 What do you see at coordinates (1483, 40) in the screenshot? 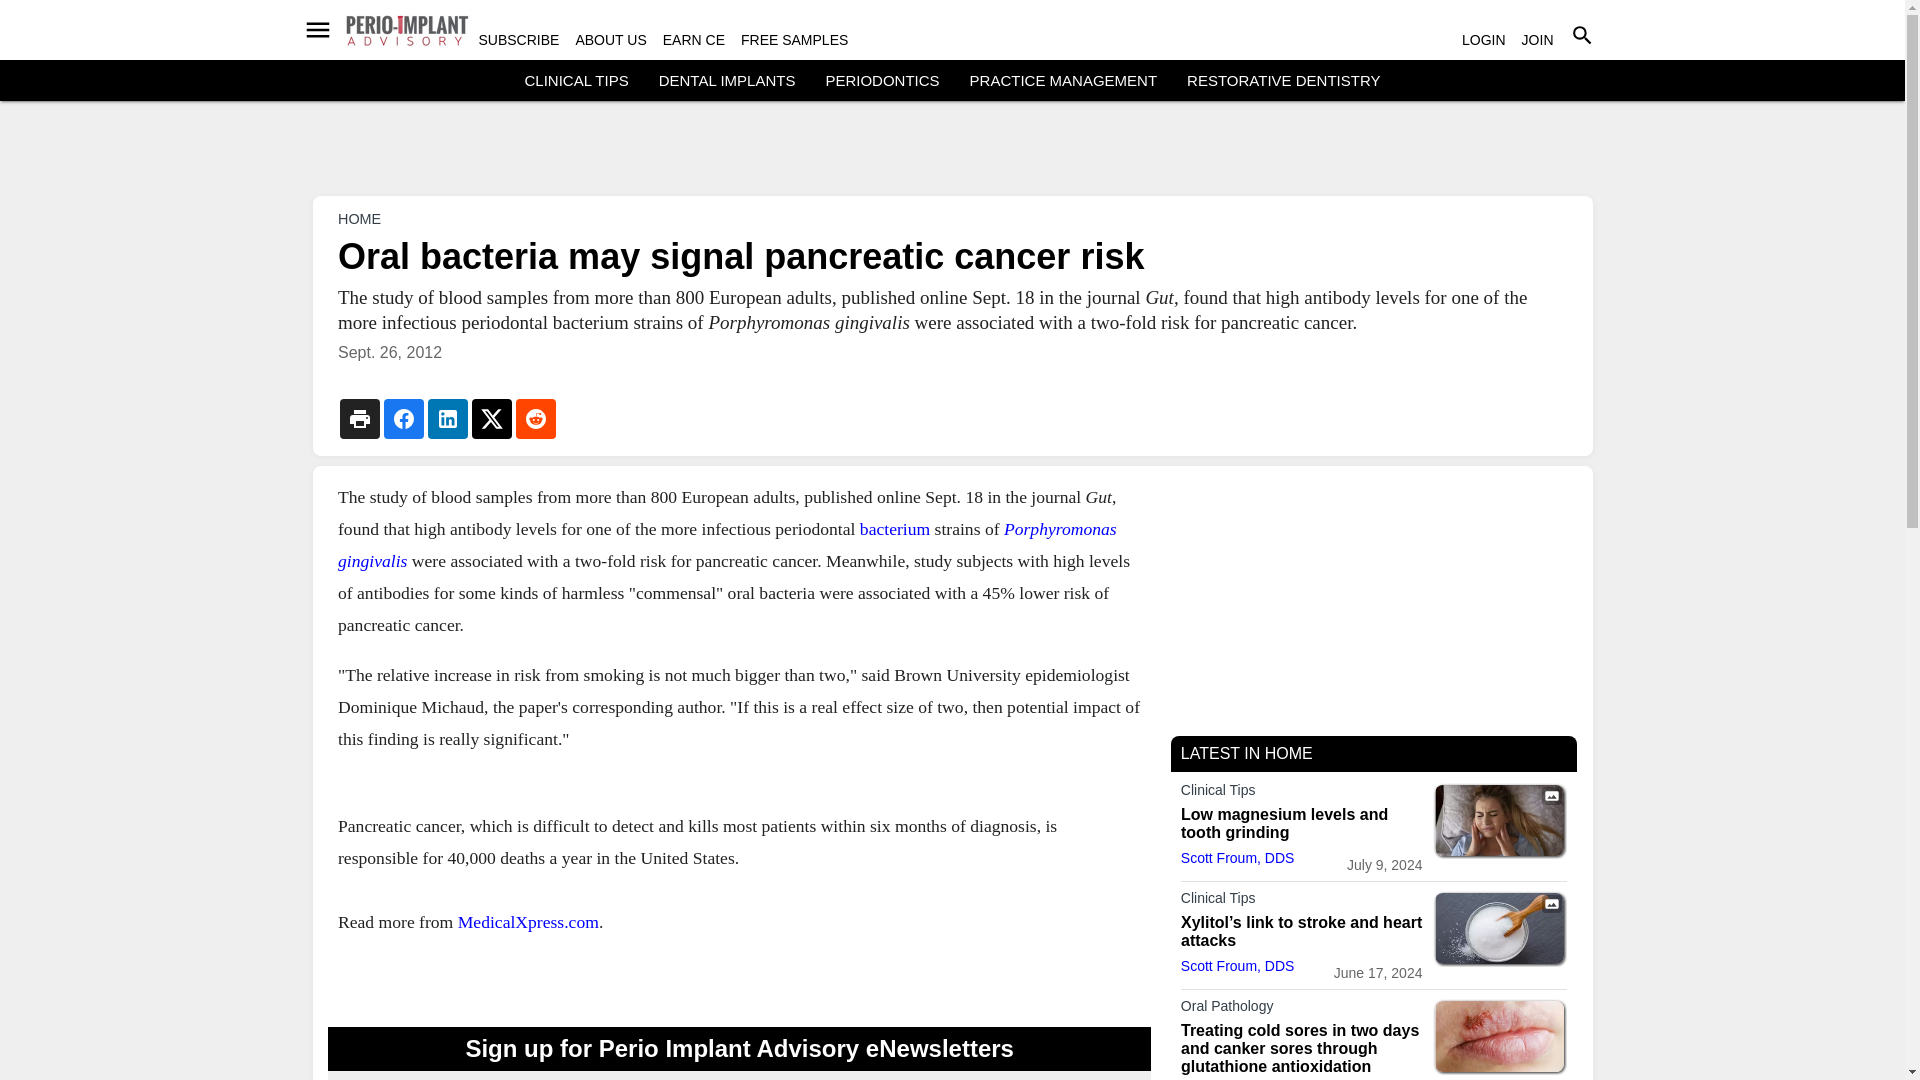
I see `LOGIN` at bounding box center [1483, 40].